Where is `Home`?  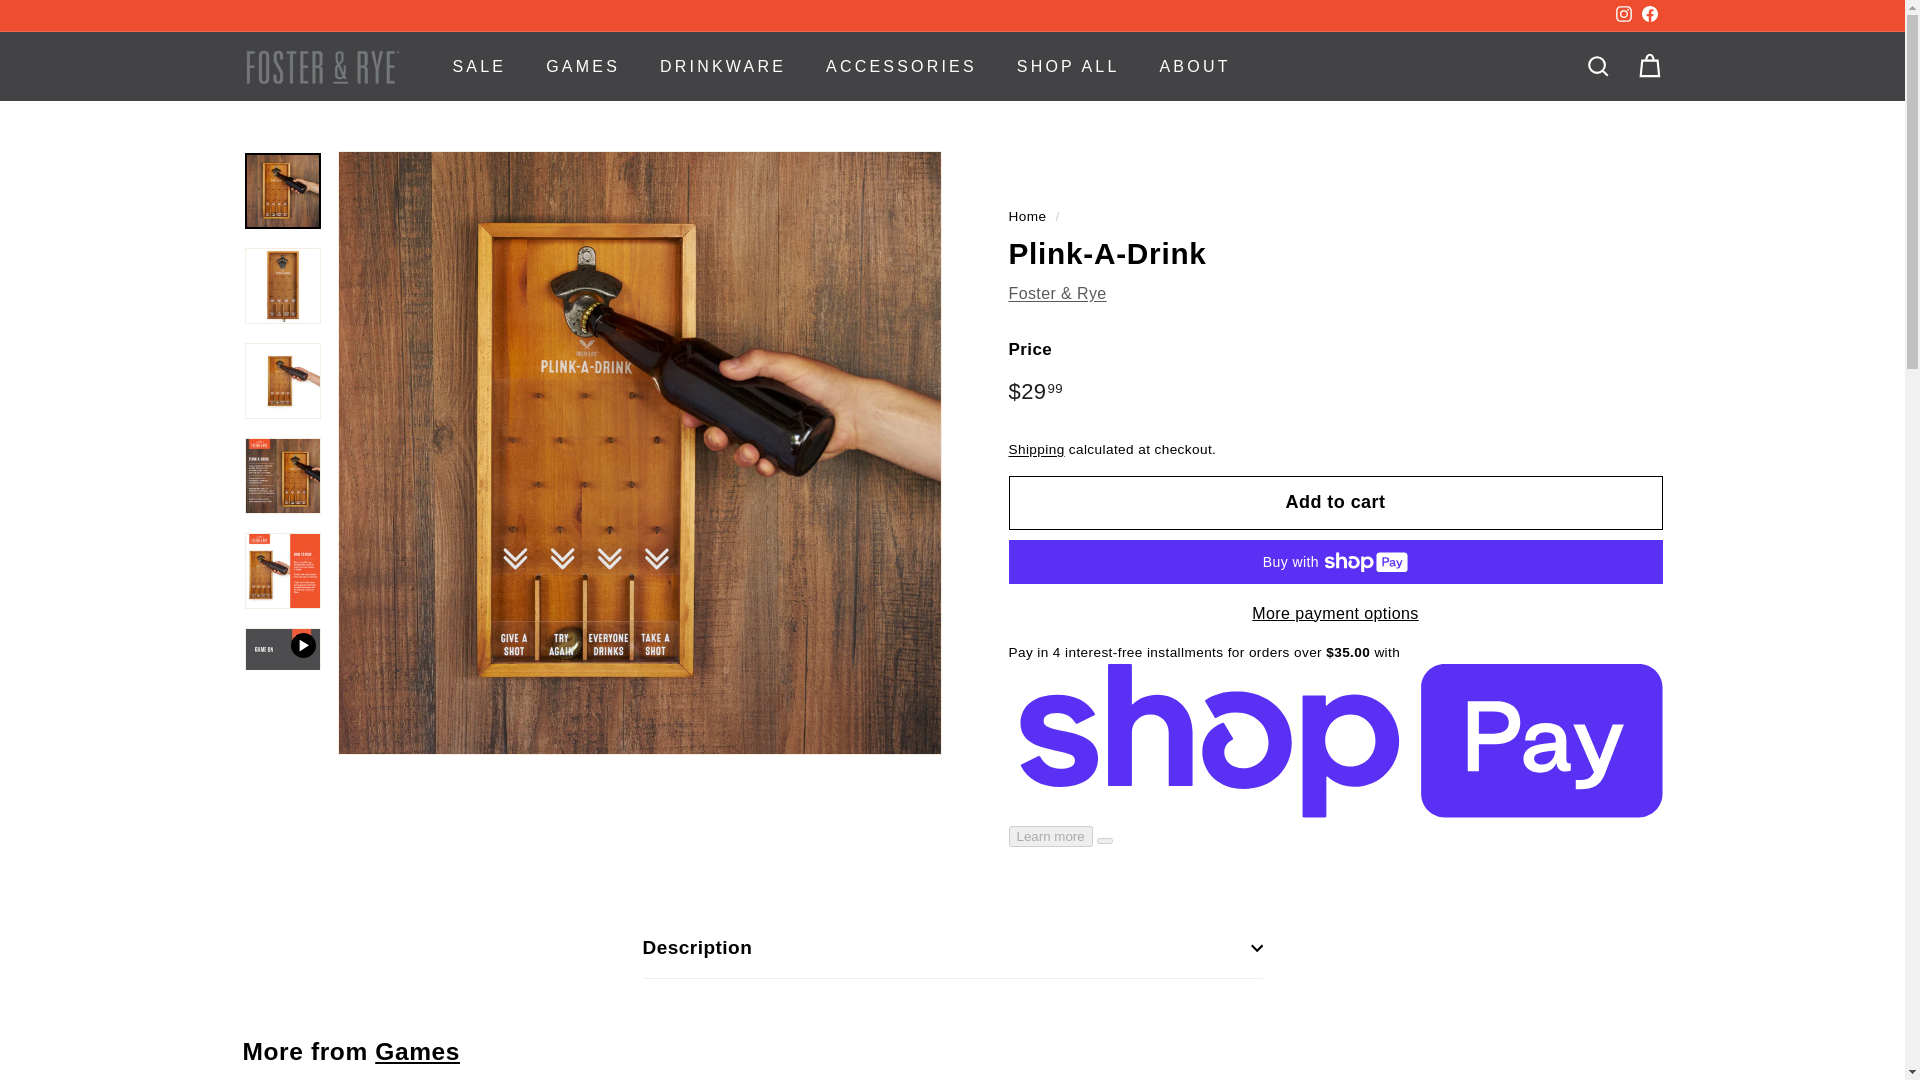
Home is located at coordinates (1027, 216).